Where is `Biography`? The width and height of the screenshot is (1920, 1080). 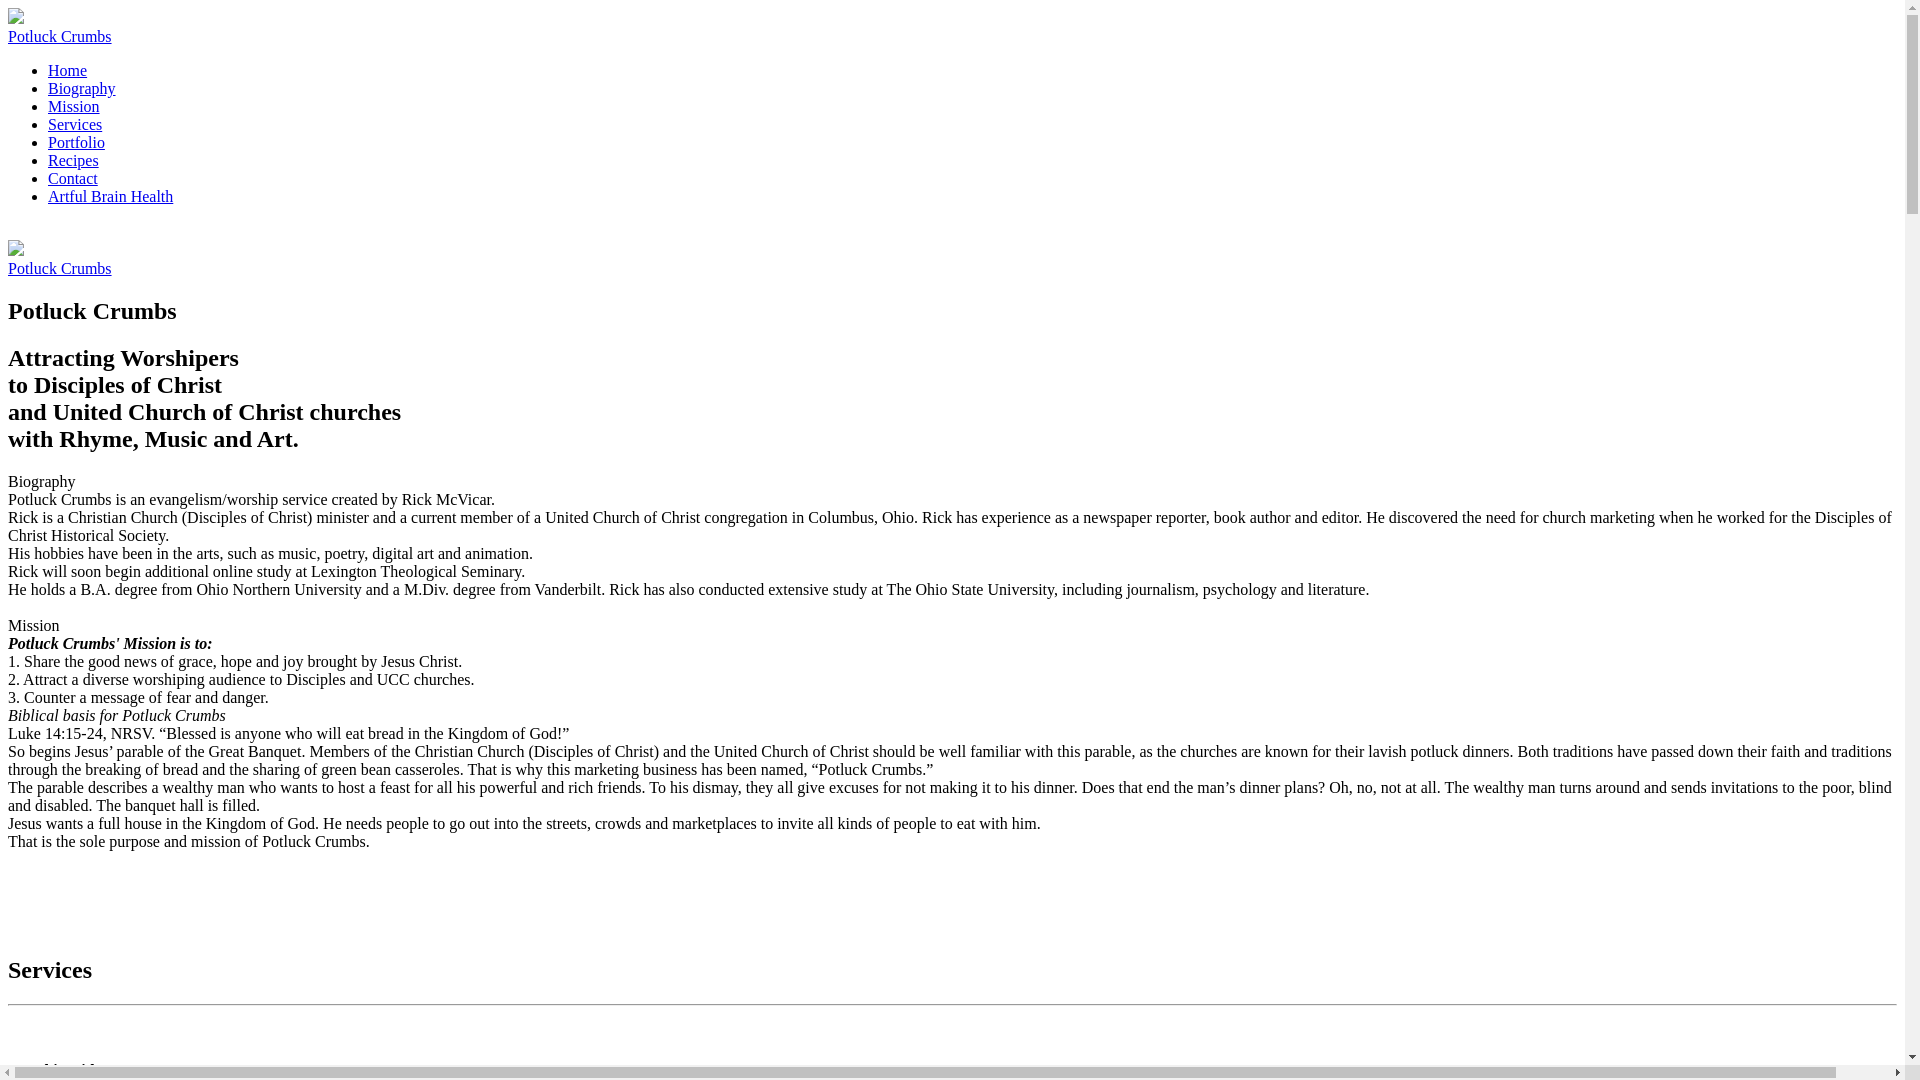 Biography is located at coordinates (82, 88).